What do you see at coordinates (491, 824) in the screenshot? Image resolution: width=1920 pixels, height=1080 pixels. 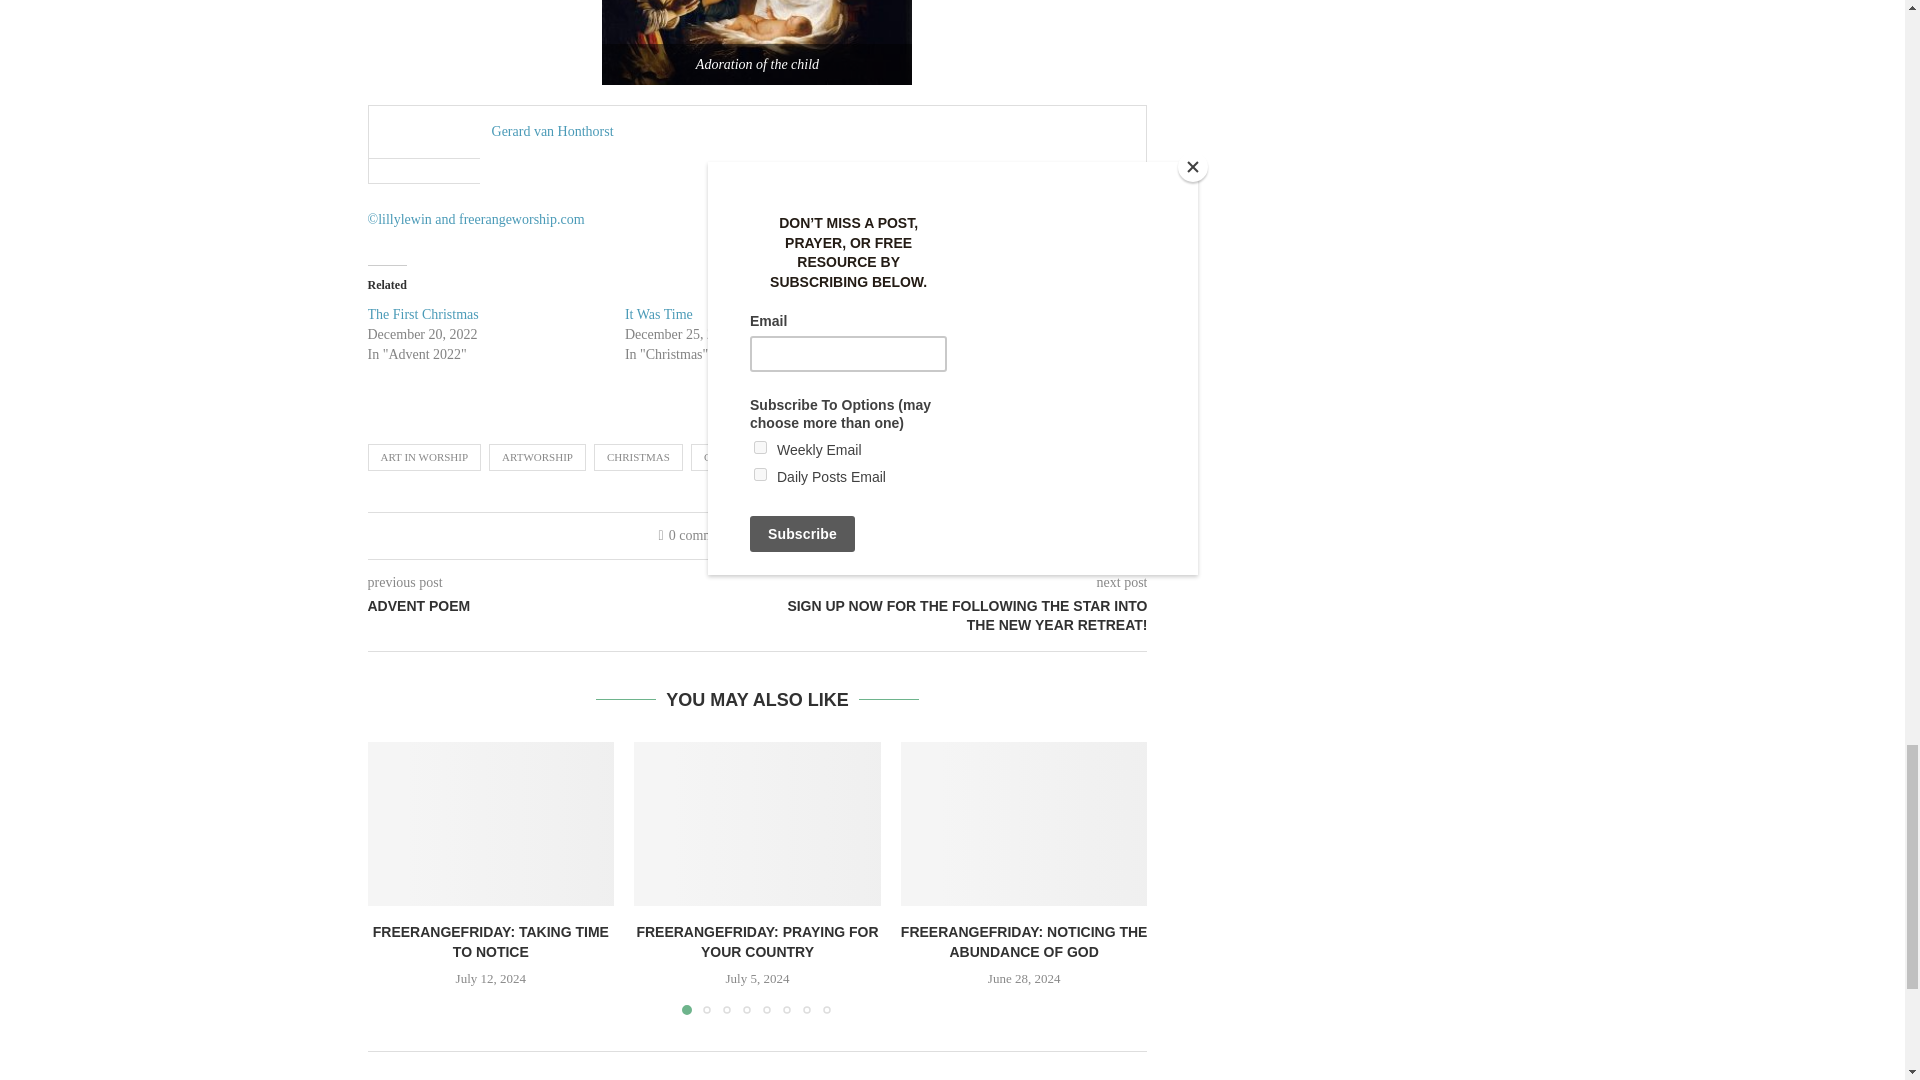 I see `FreerangeFriday: Taking time to NOTICE` at bounding box center [491, 824].